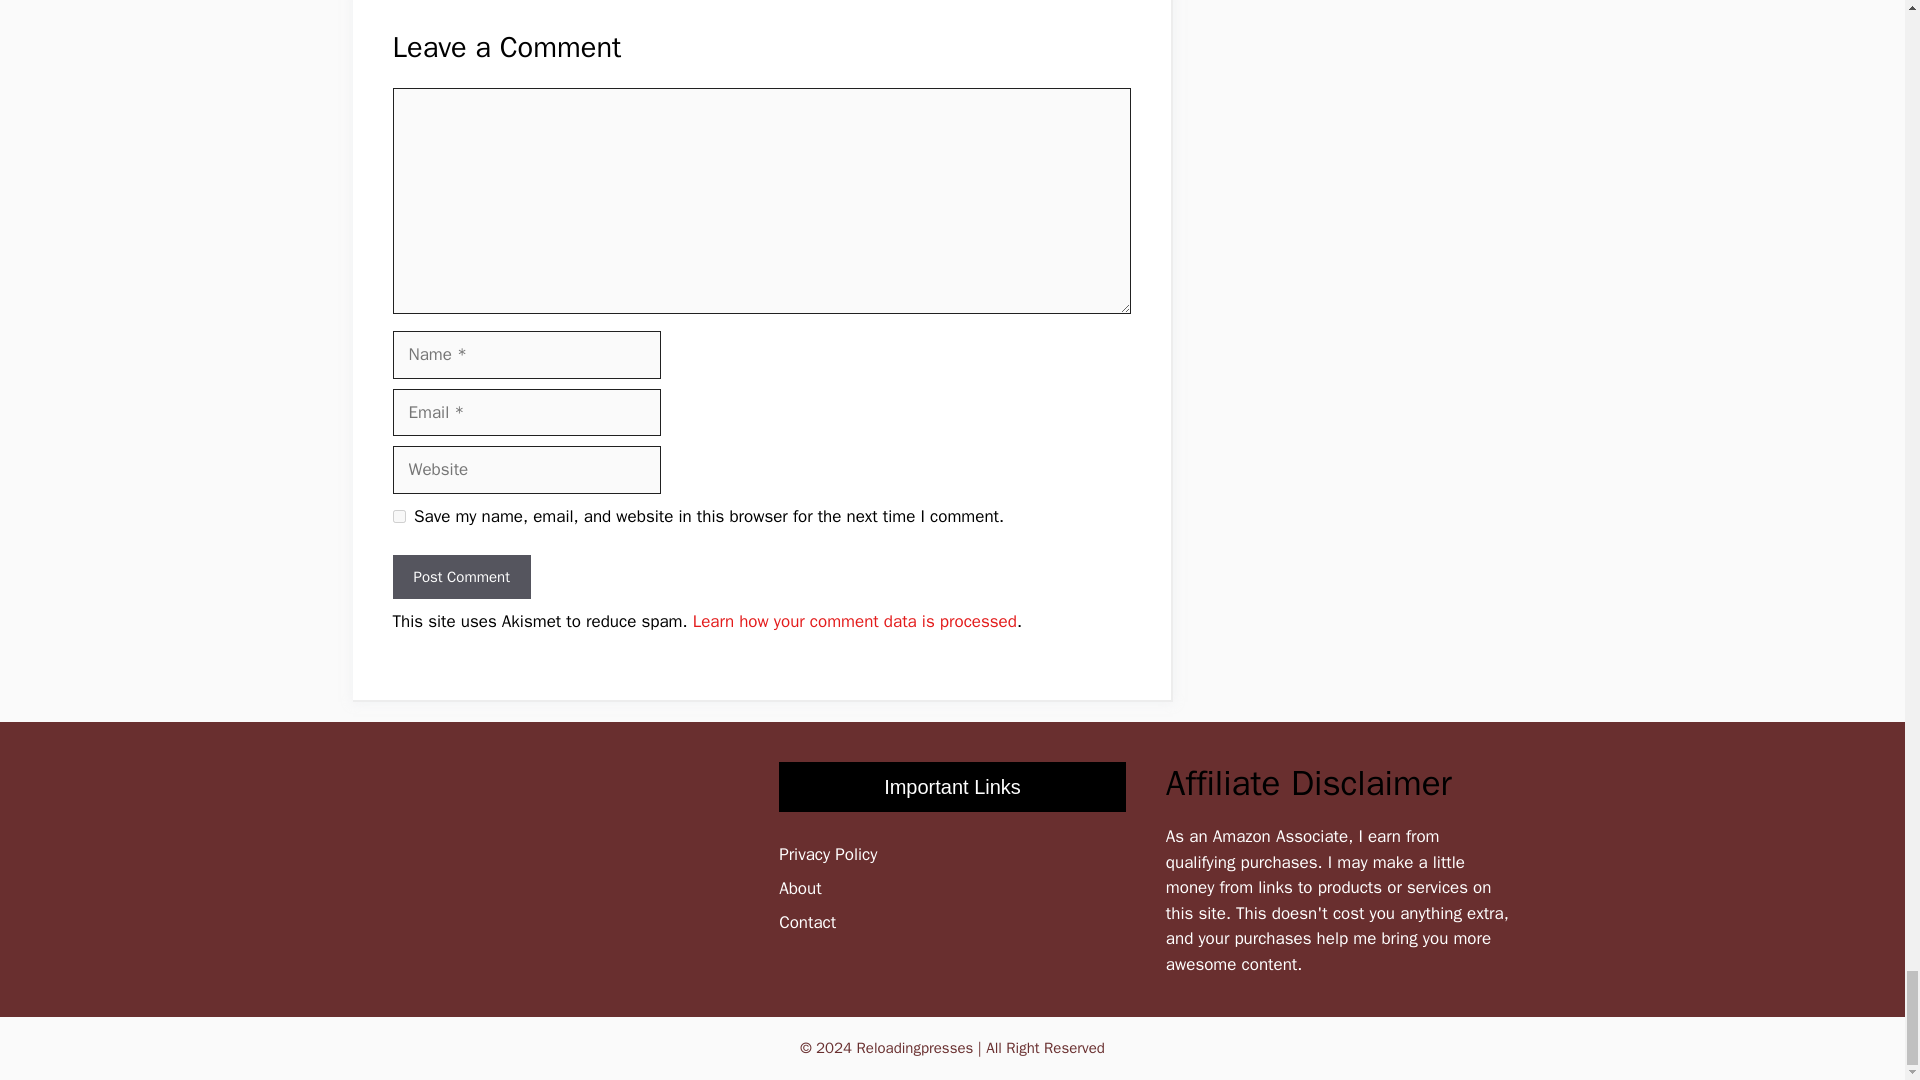  I want to click on yes, so click(398, 516).